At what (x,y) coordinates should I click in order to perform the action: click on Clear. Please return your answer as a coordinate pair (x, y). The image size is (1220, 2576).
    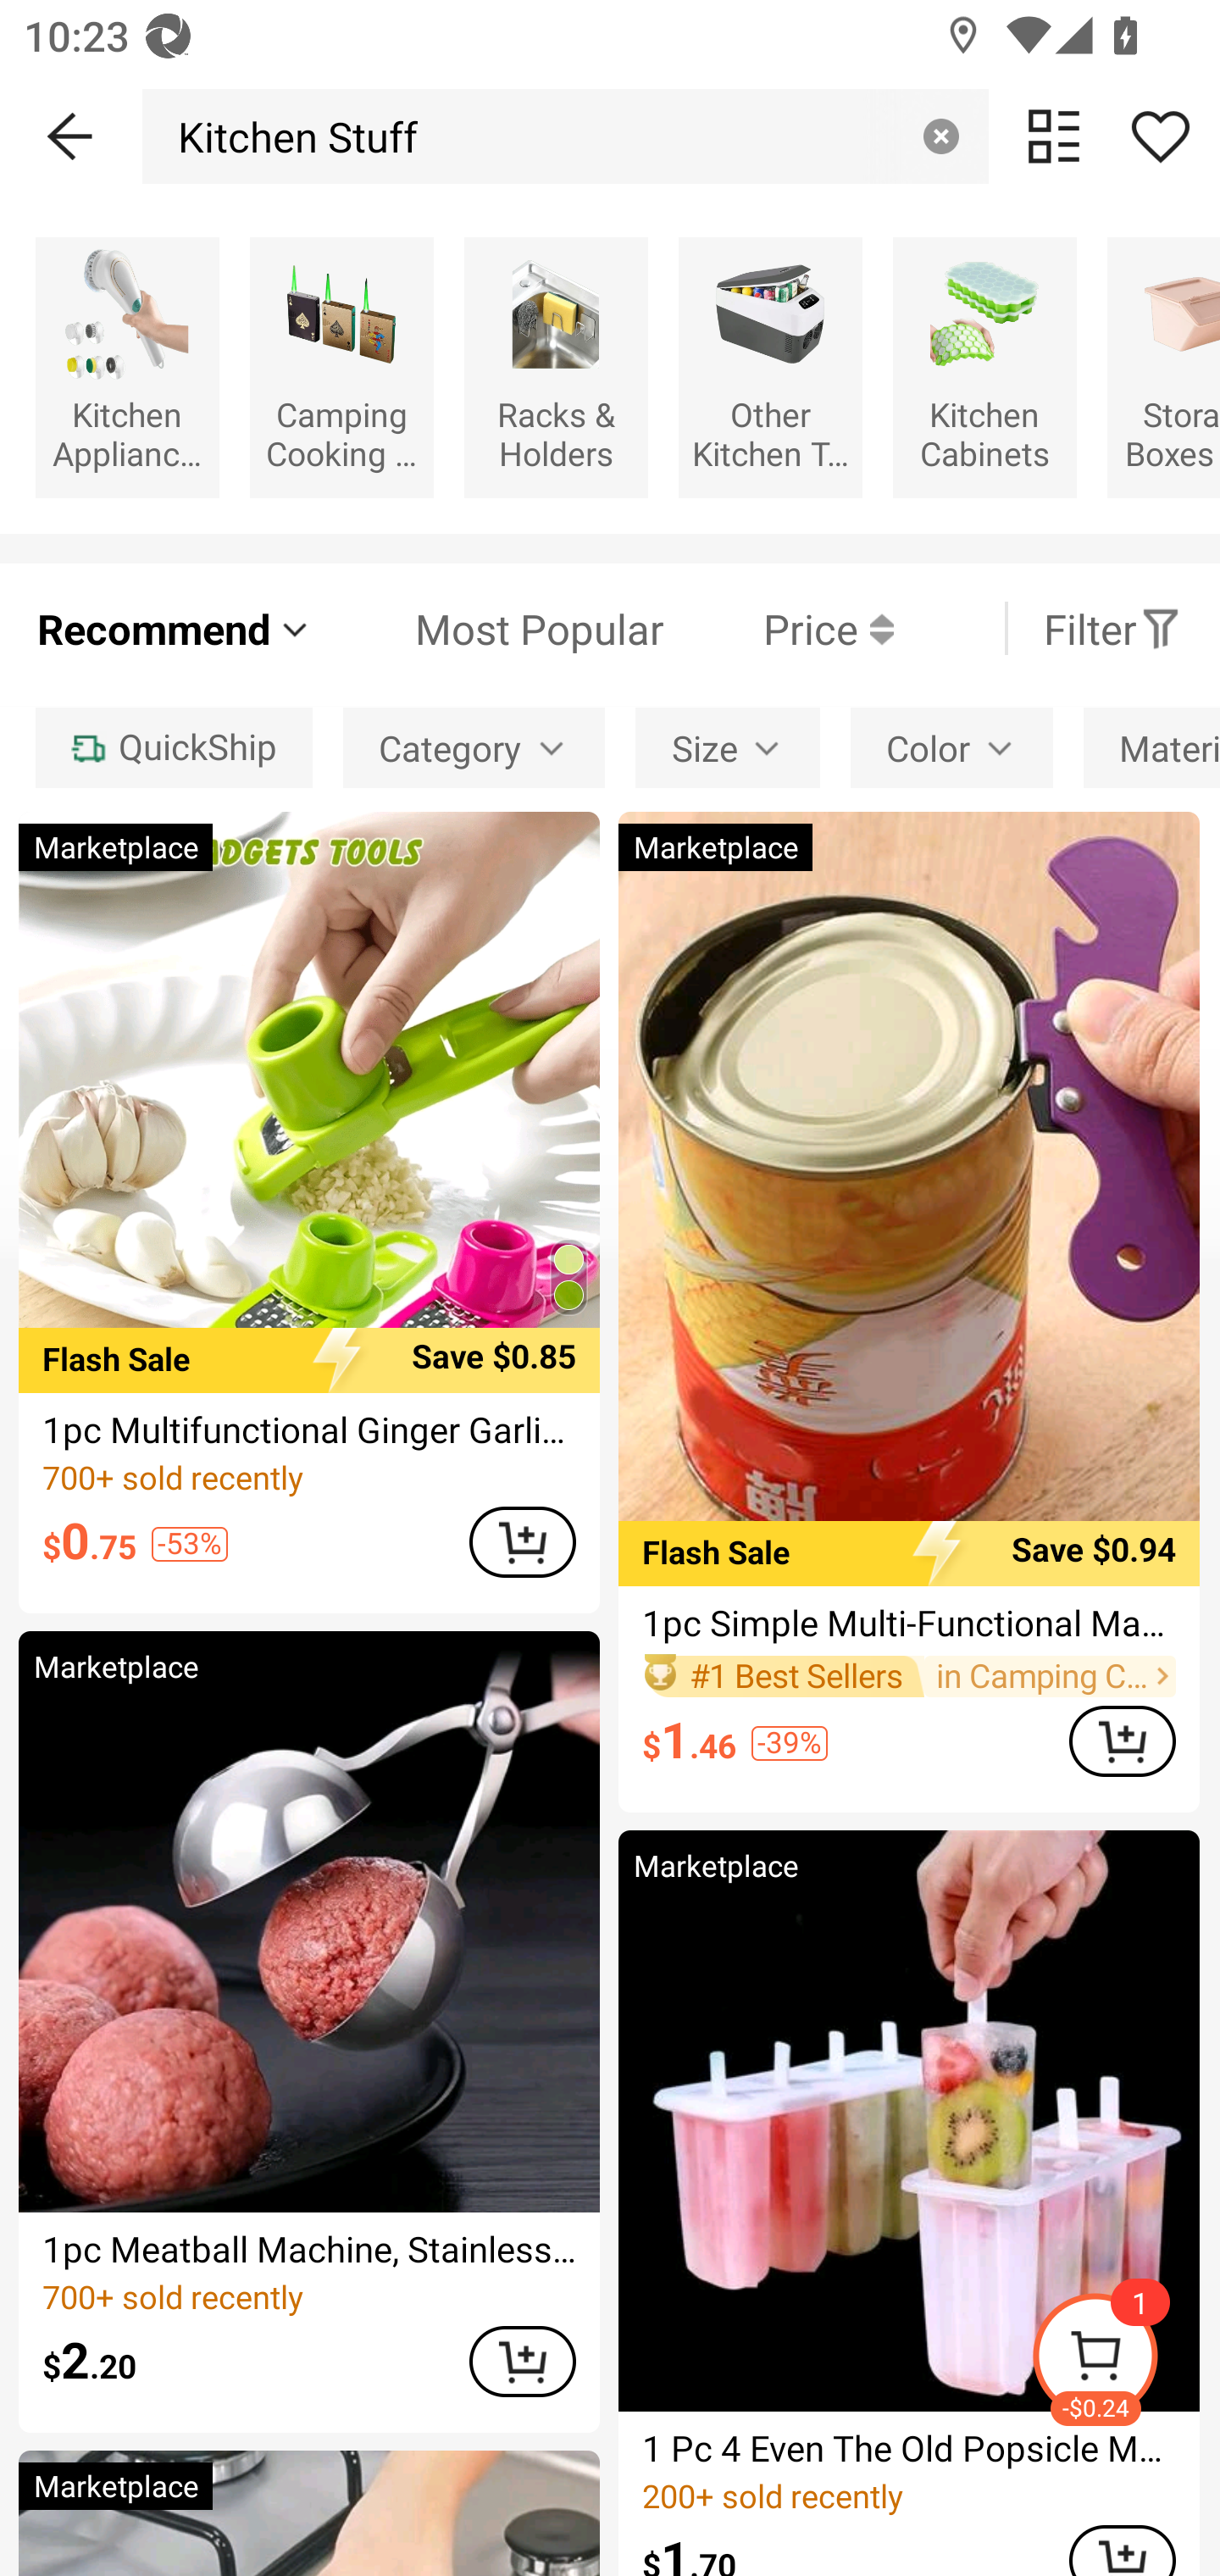
    Looking at the image, I should click on (940, 136).